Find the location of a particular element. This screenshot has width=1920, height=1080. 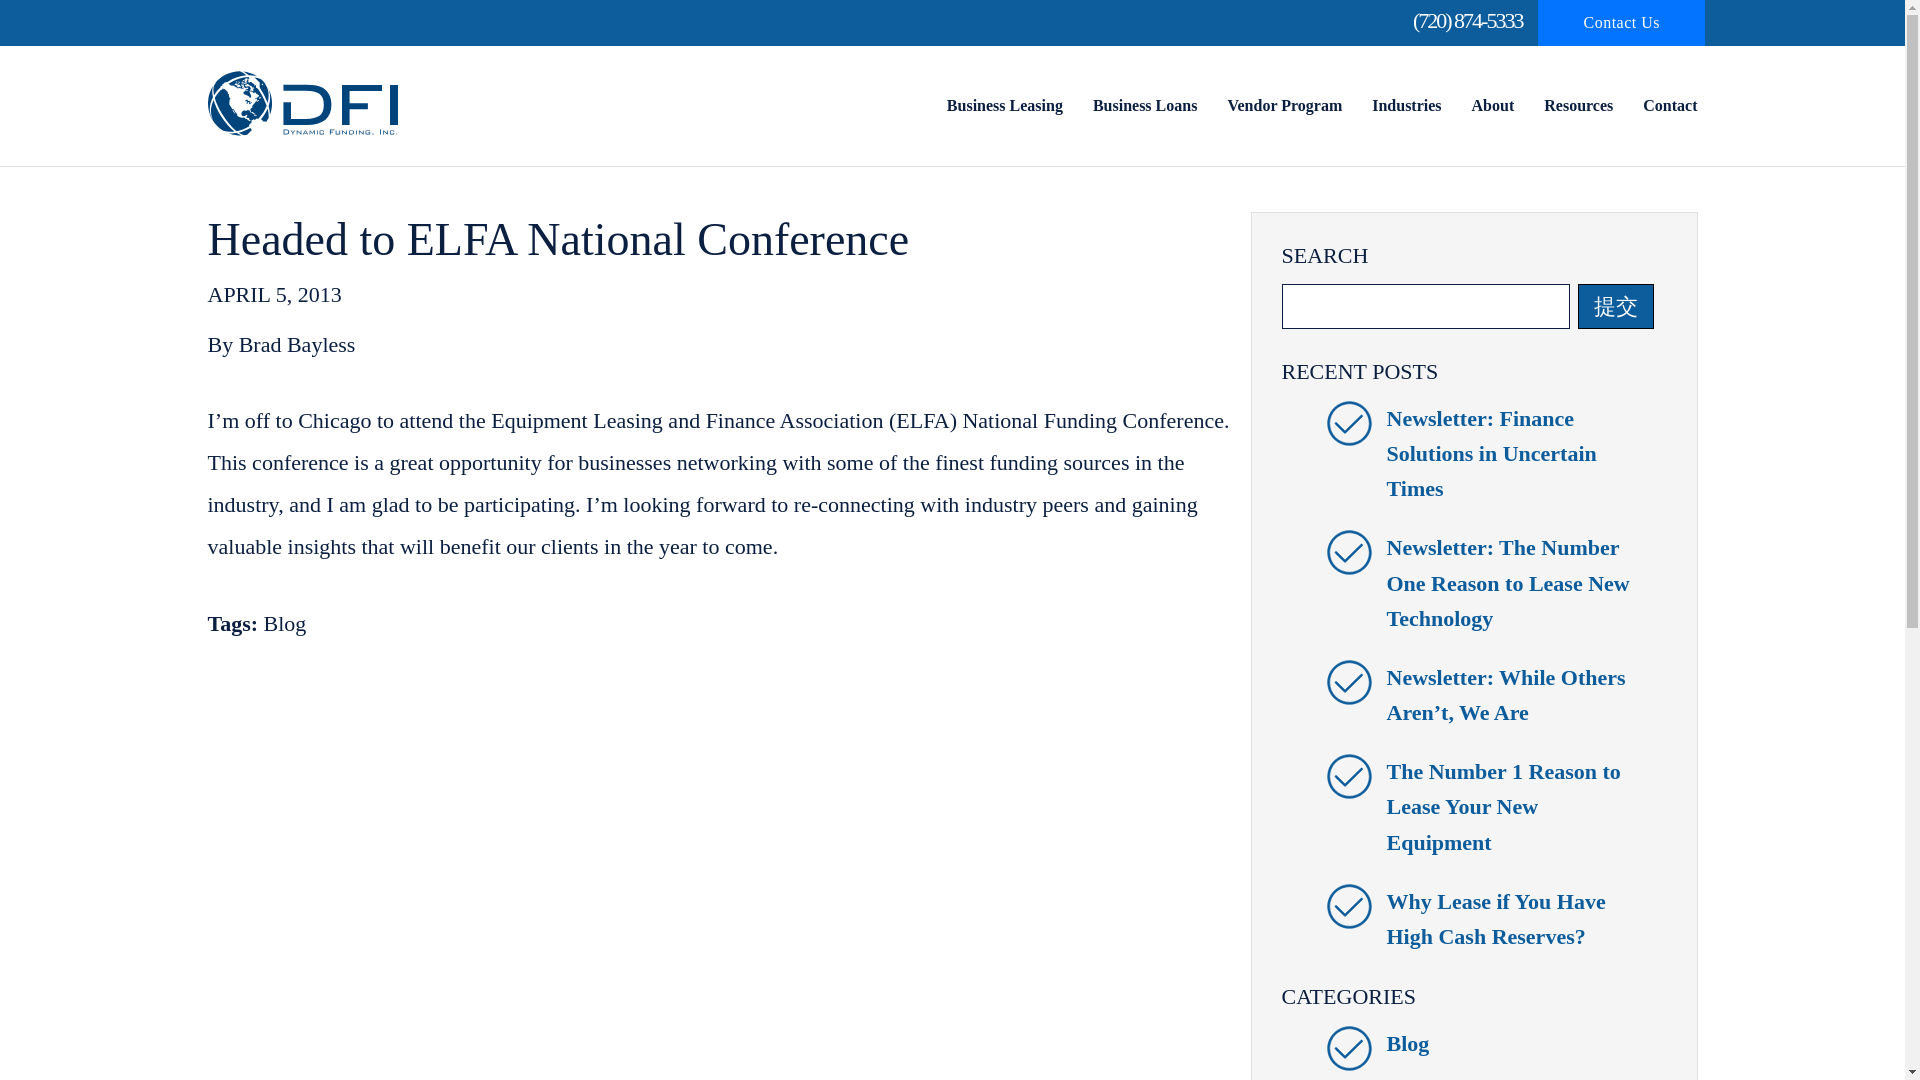

Industries is located at coordinates (1406, 106).